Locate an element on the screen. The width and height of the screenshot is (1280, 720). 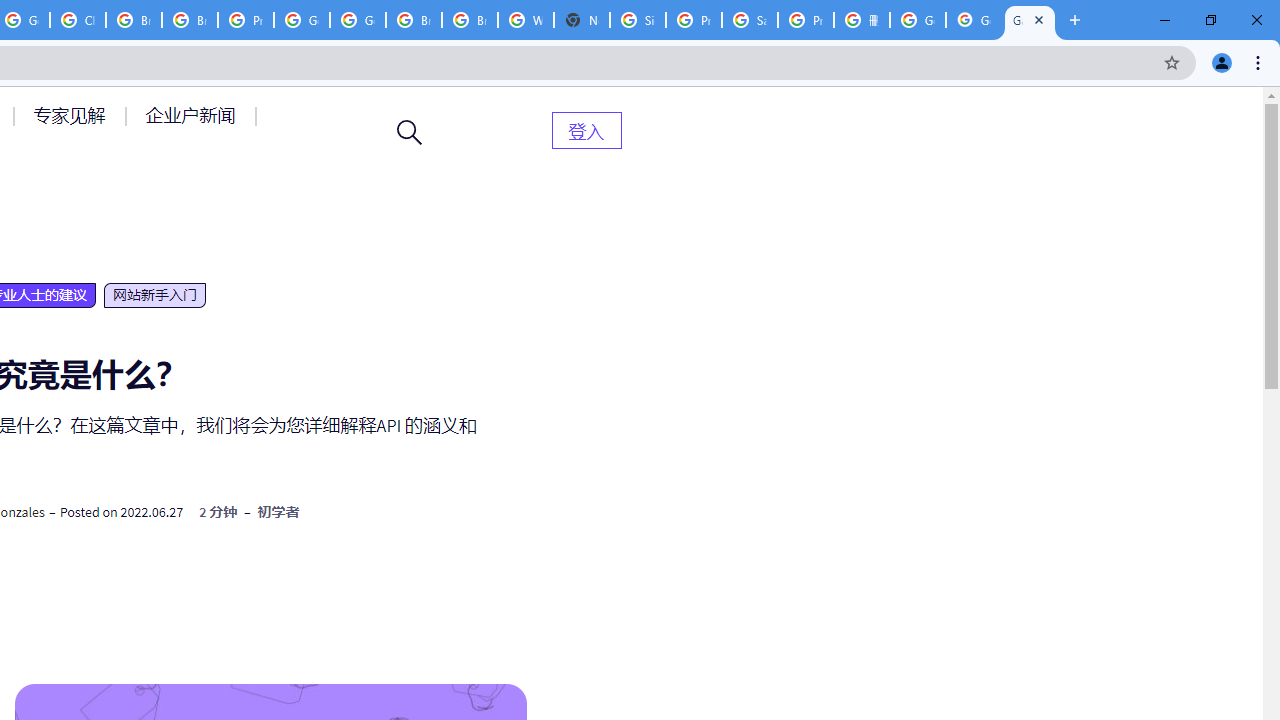
Google Cloud Platform is located at coordinates (302, 20).